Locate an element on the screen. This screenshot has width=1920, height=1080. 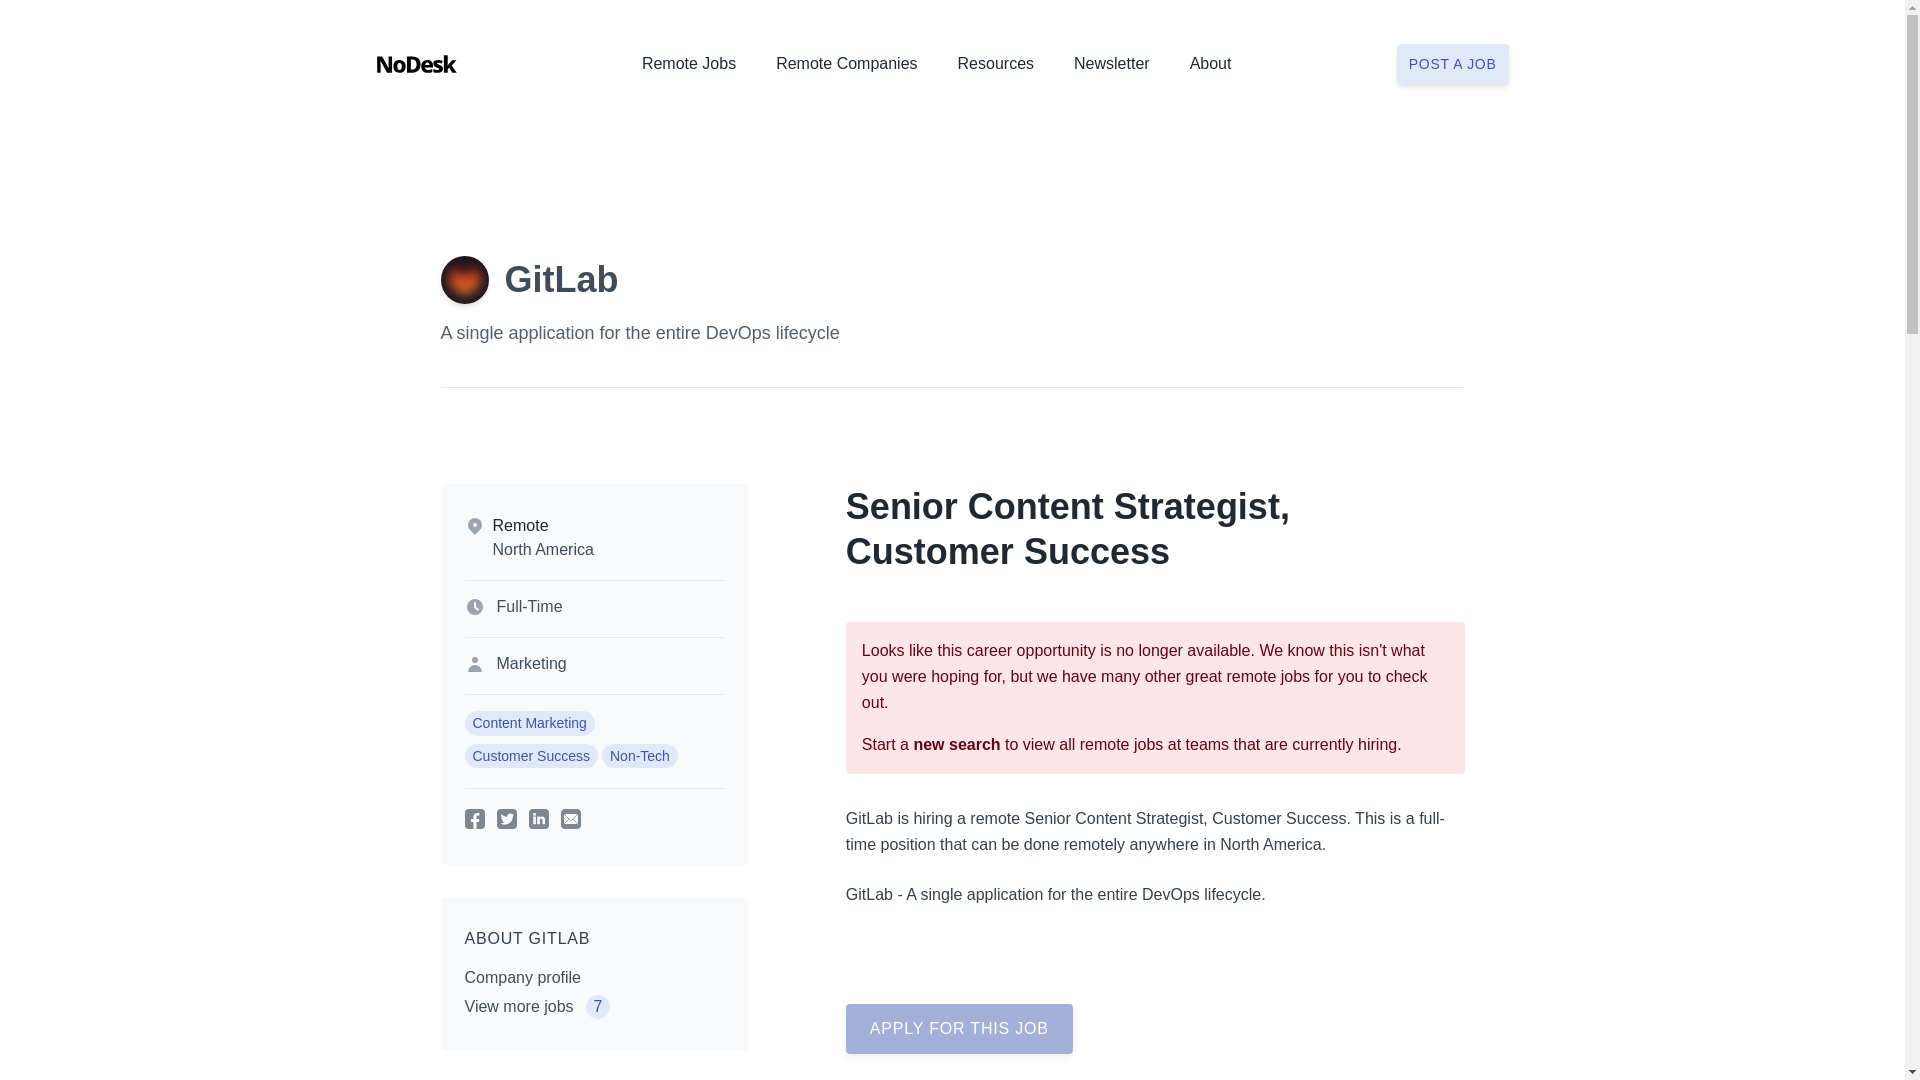
GitLab is located at coordinates (560, 280).